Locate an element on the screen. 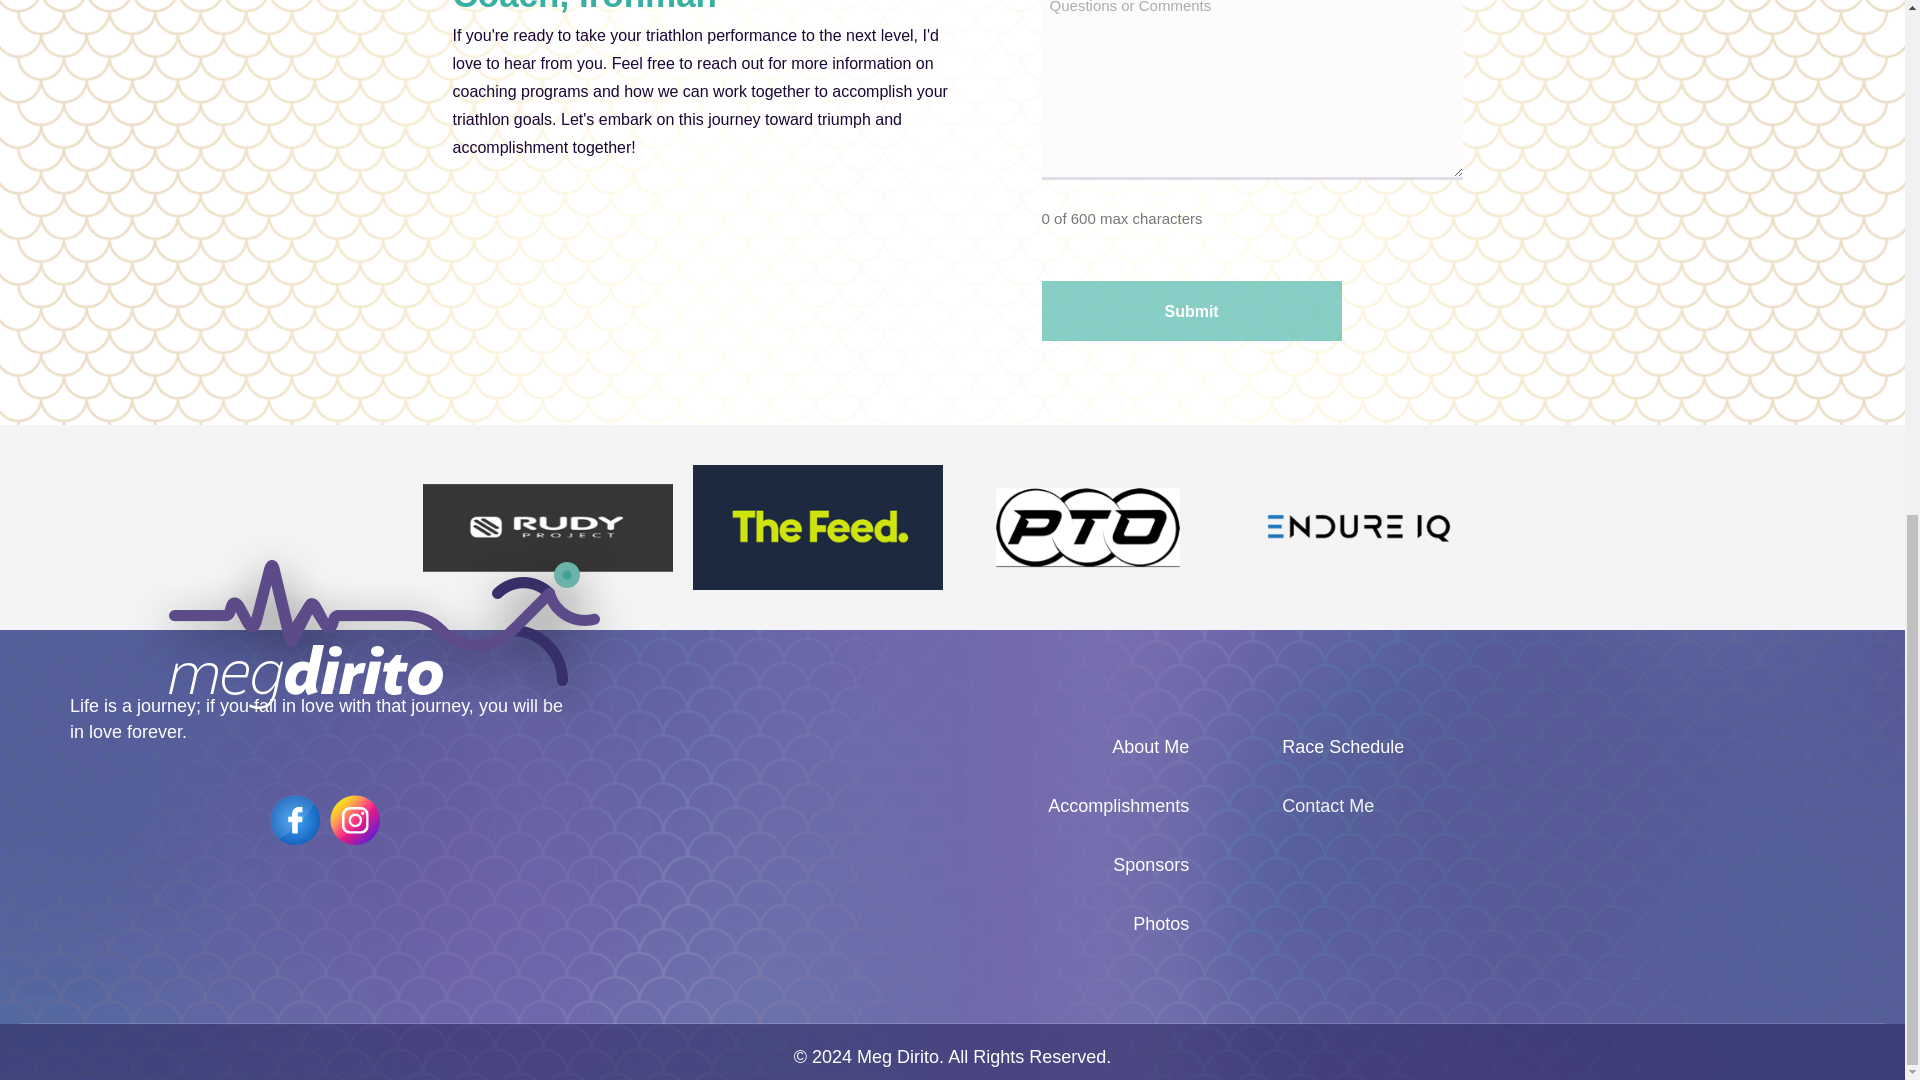 The height and width of the screenshot is (1080, 1920). About Me is located at coordinates (916, 747).